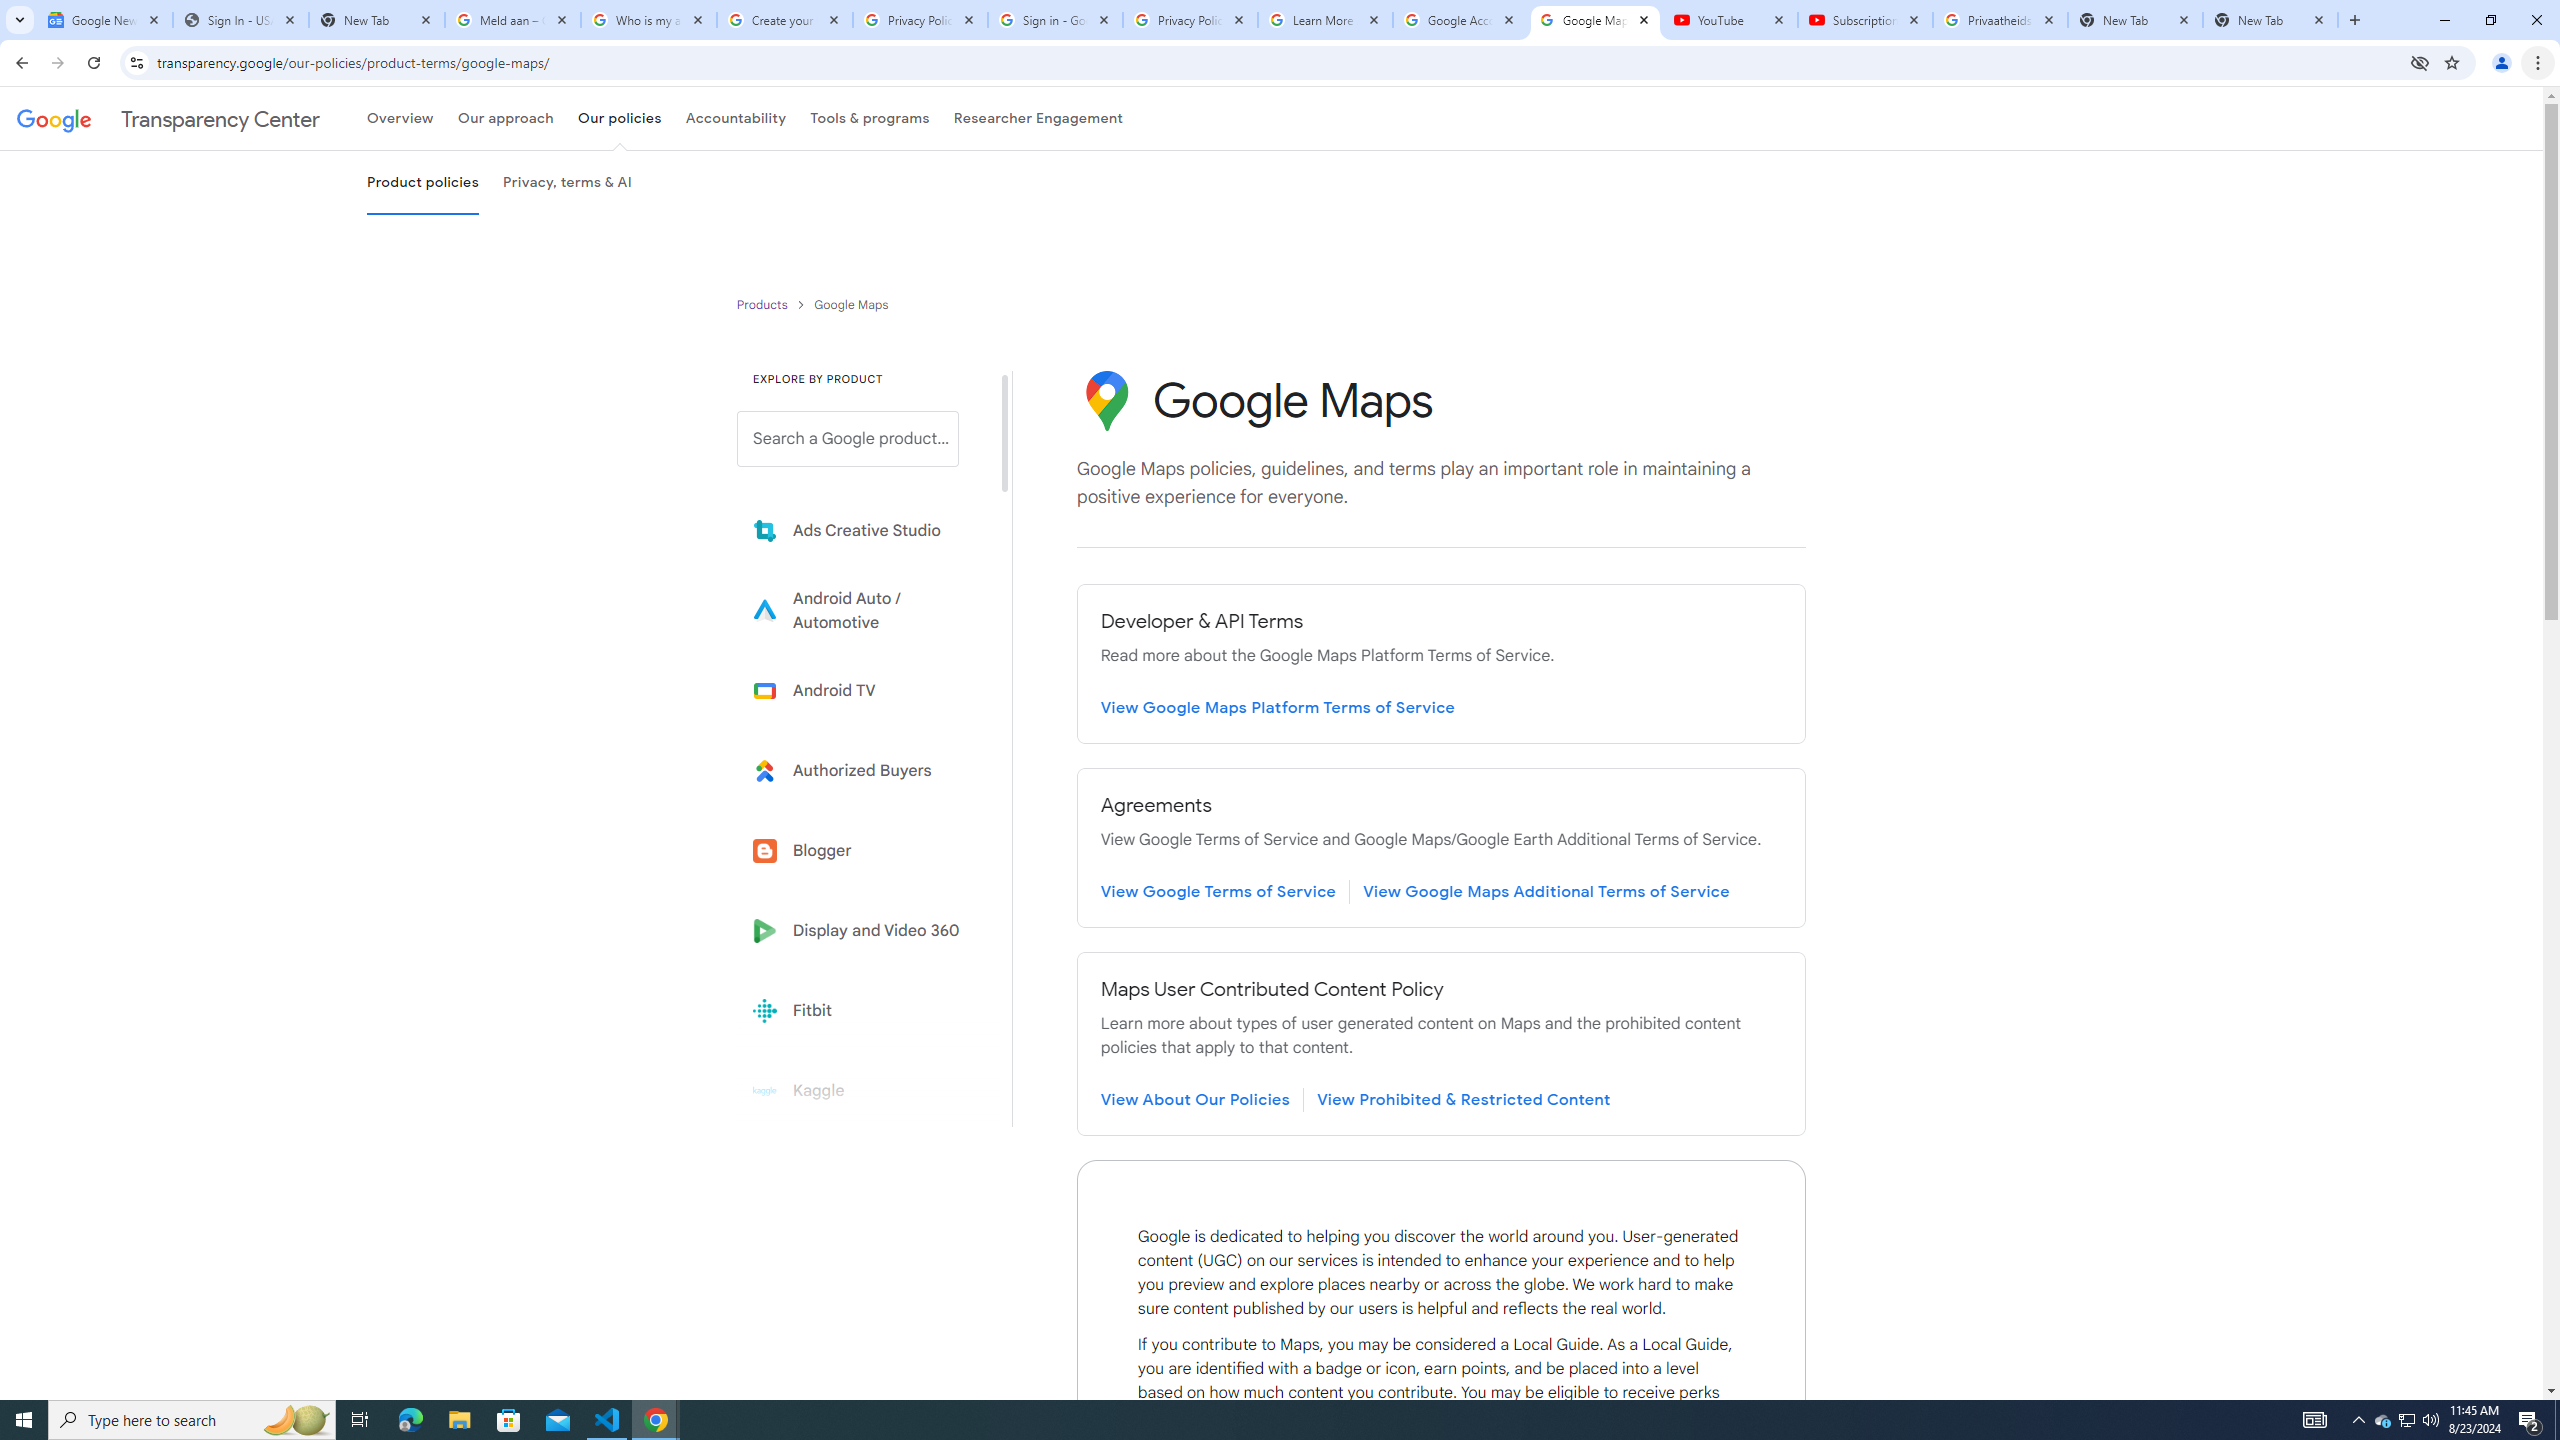  I want to click on View Prohibited & Restricted Content, so click(1463, 1100).